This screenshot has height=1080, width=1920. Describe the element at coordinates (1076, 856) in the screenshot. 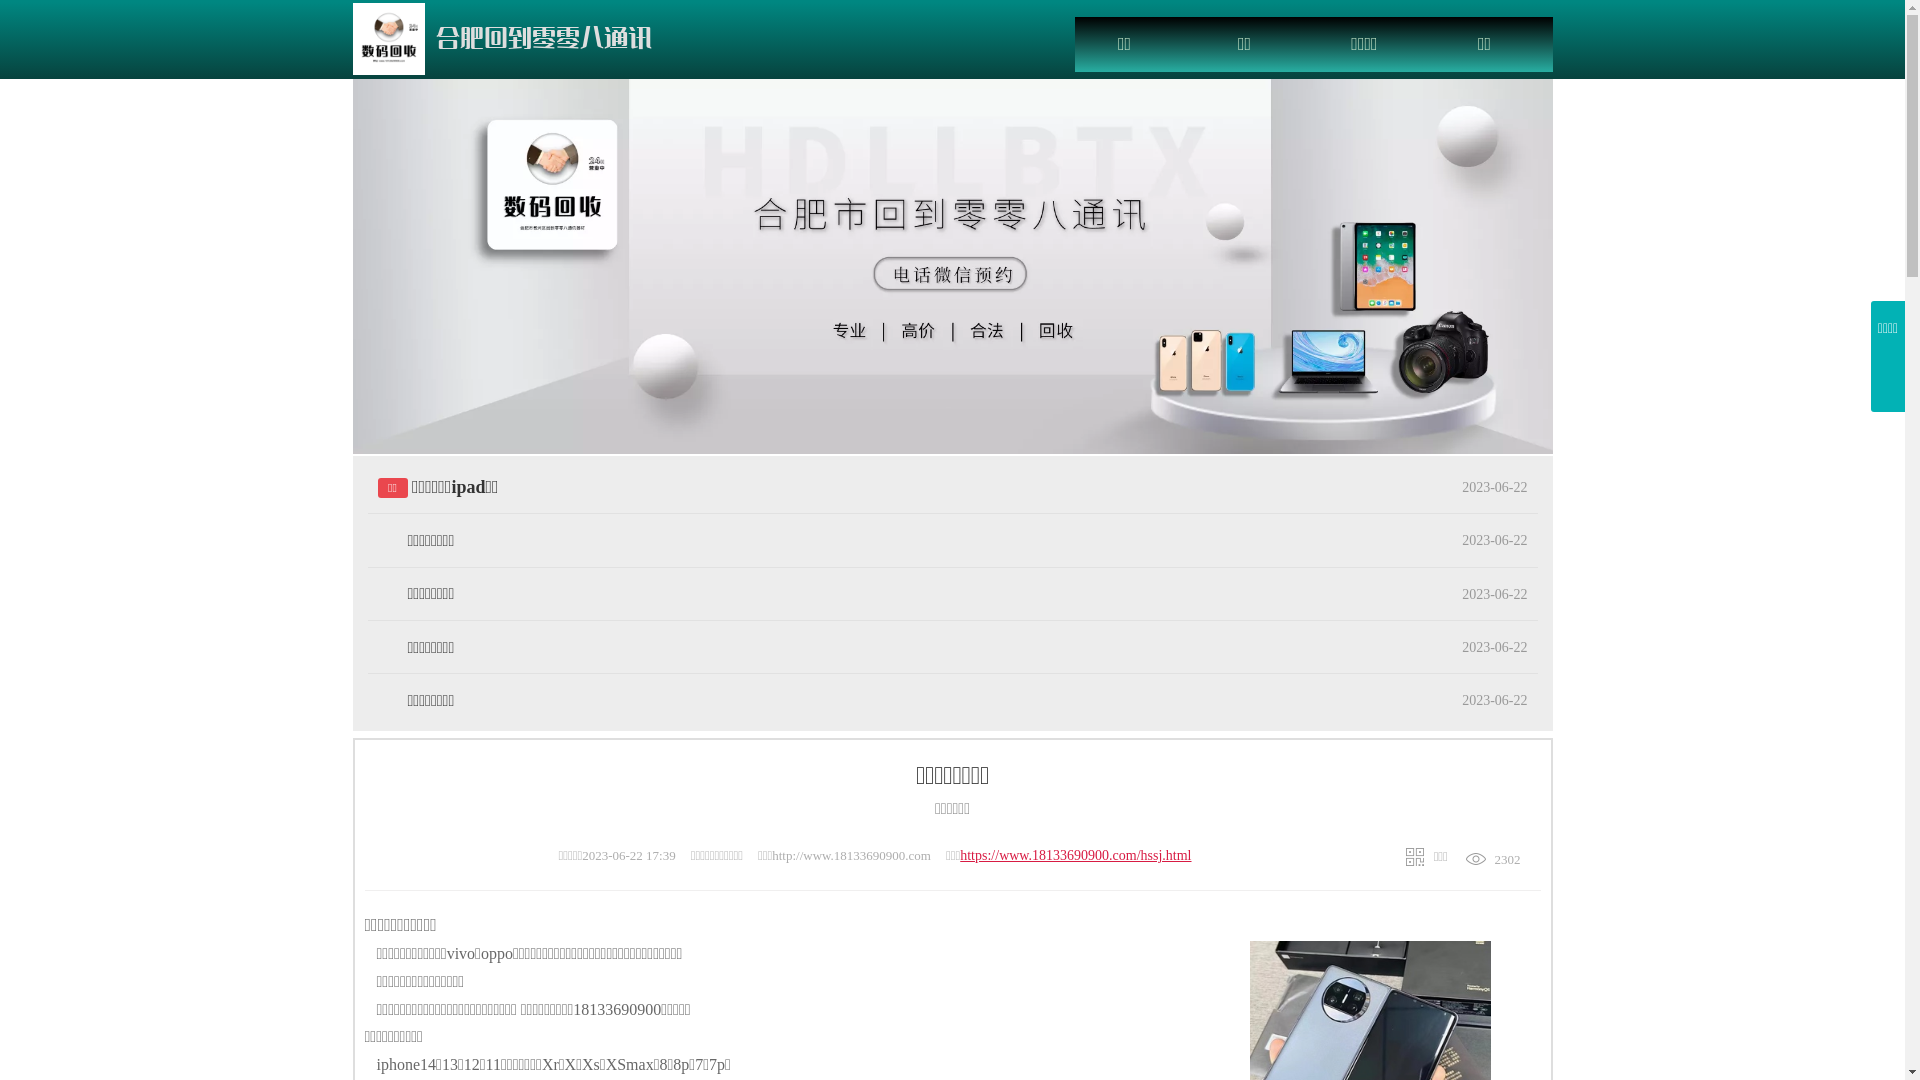

I see `https://www.18133690900.com/hssj.html` at that location.